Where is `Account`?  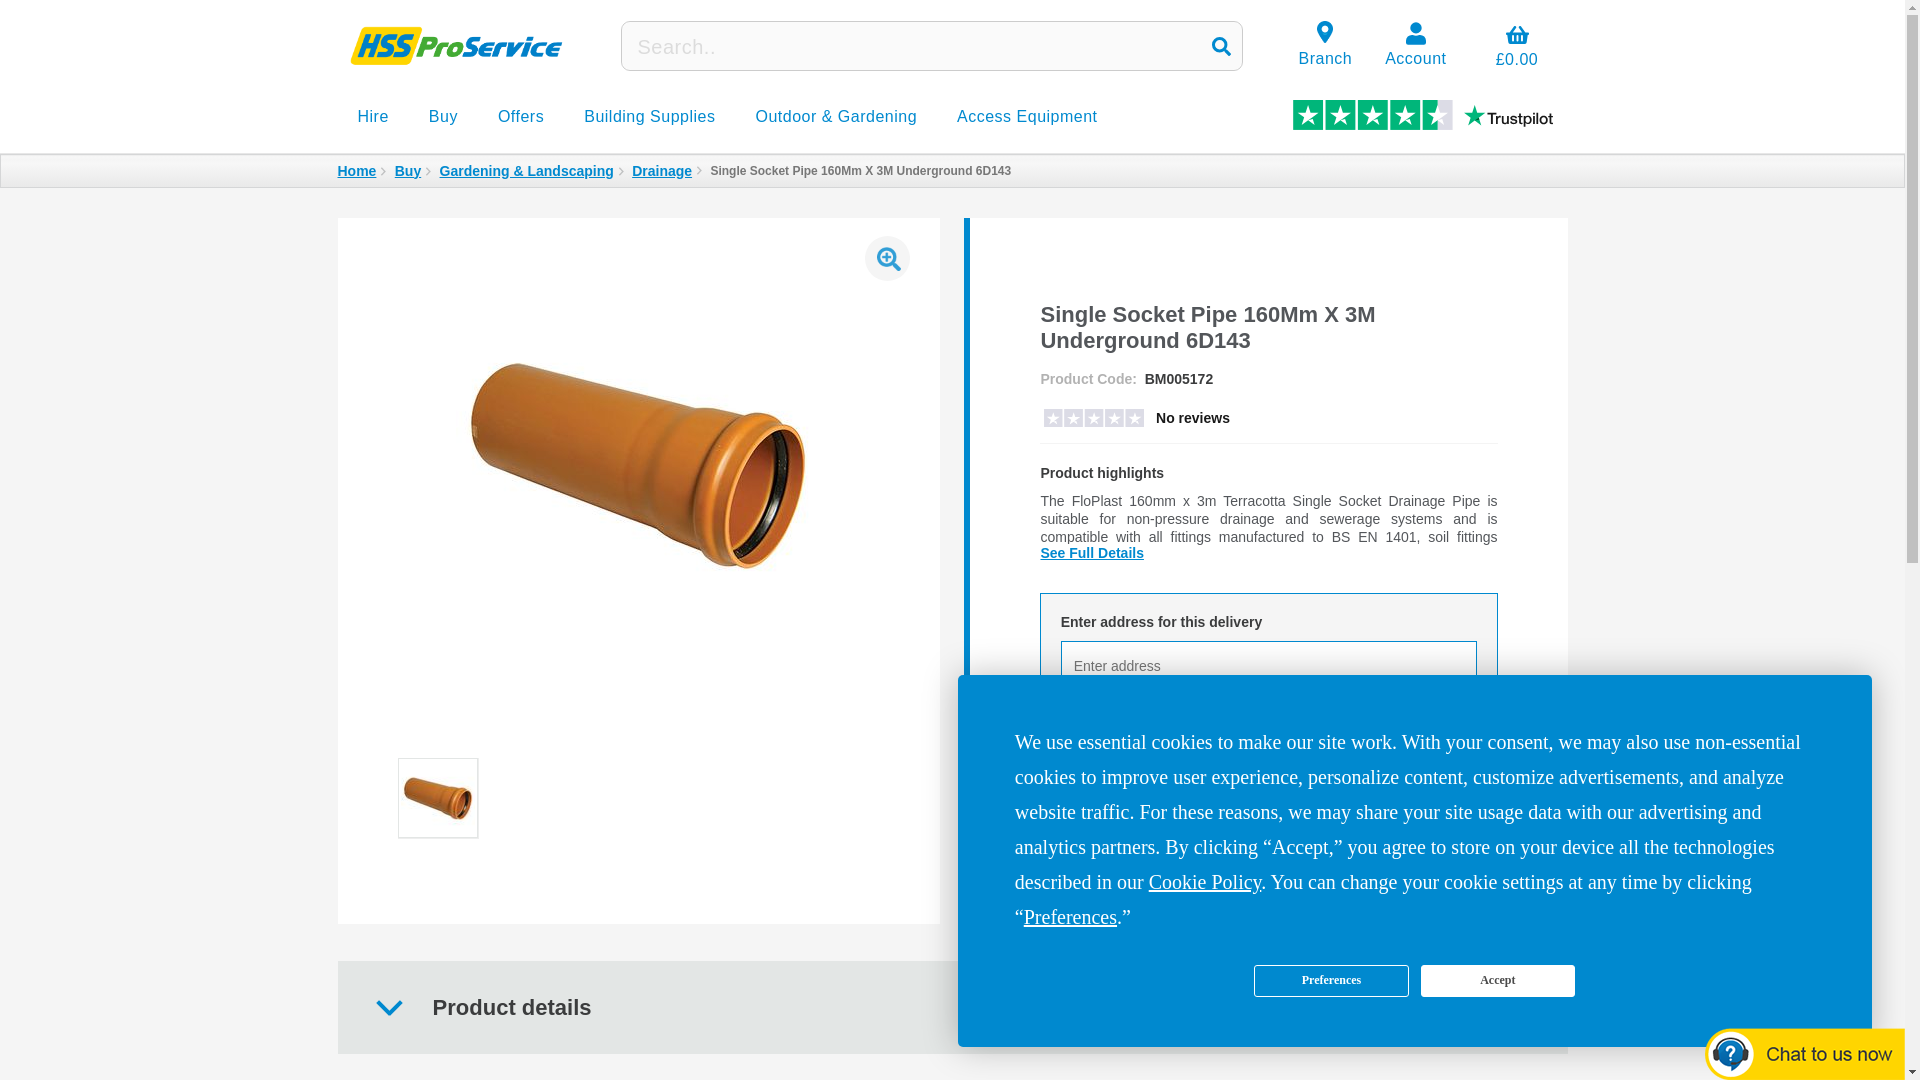 Account is located at coordinates (1416, 46).